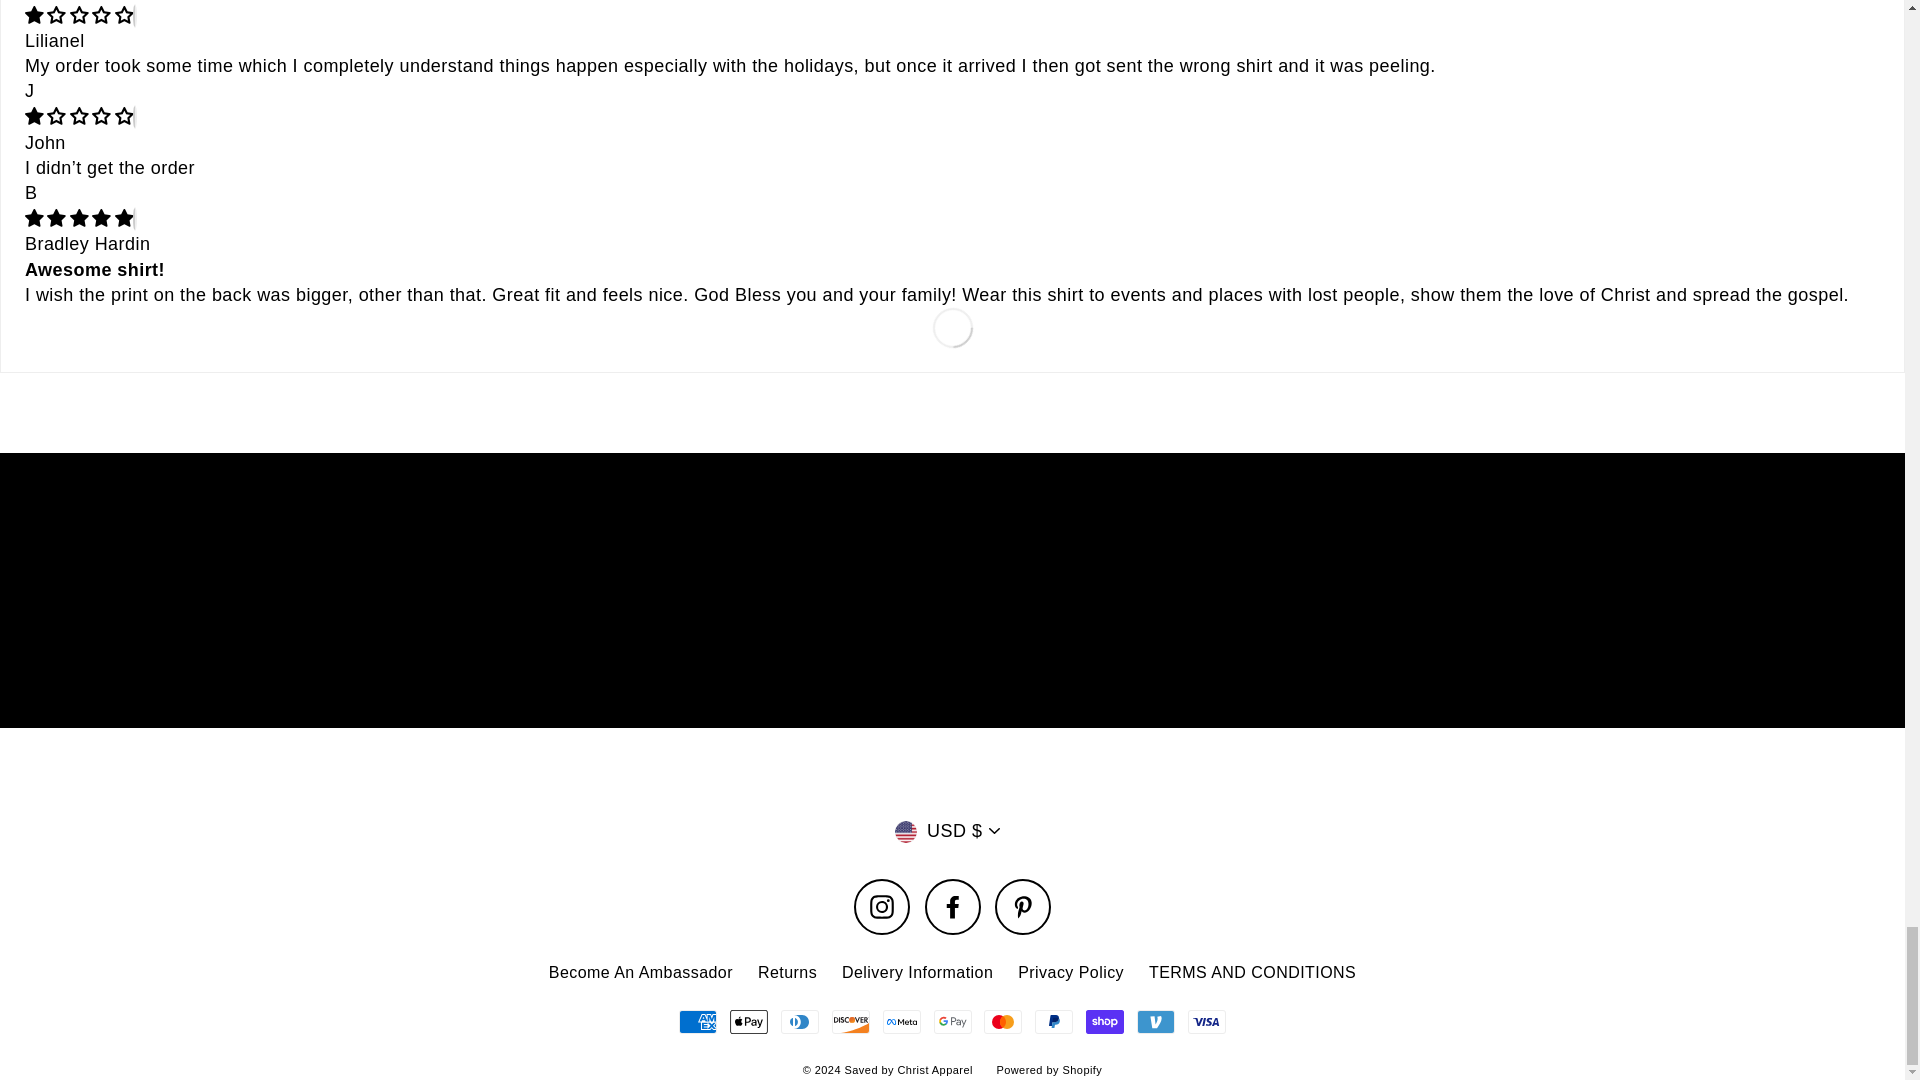 This screenshot has height=1080, width=1920. What do you see at coordinates (1002, 1021) in the screenshot?
I see `Mastercard` at bounding box center [1002, 1021].